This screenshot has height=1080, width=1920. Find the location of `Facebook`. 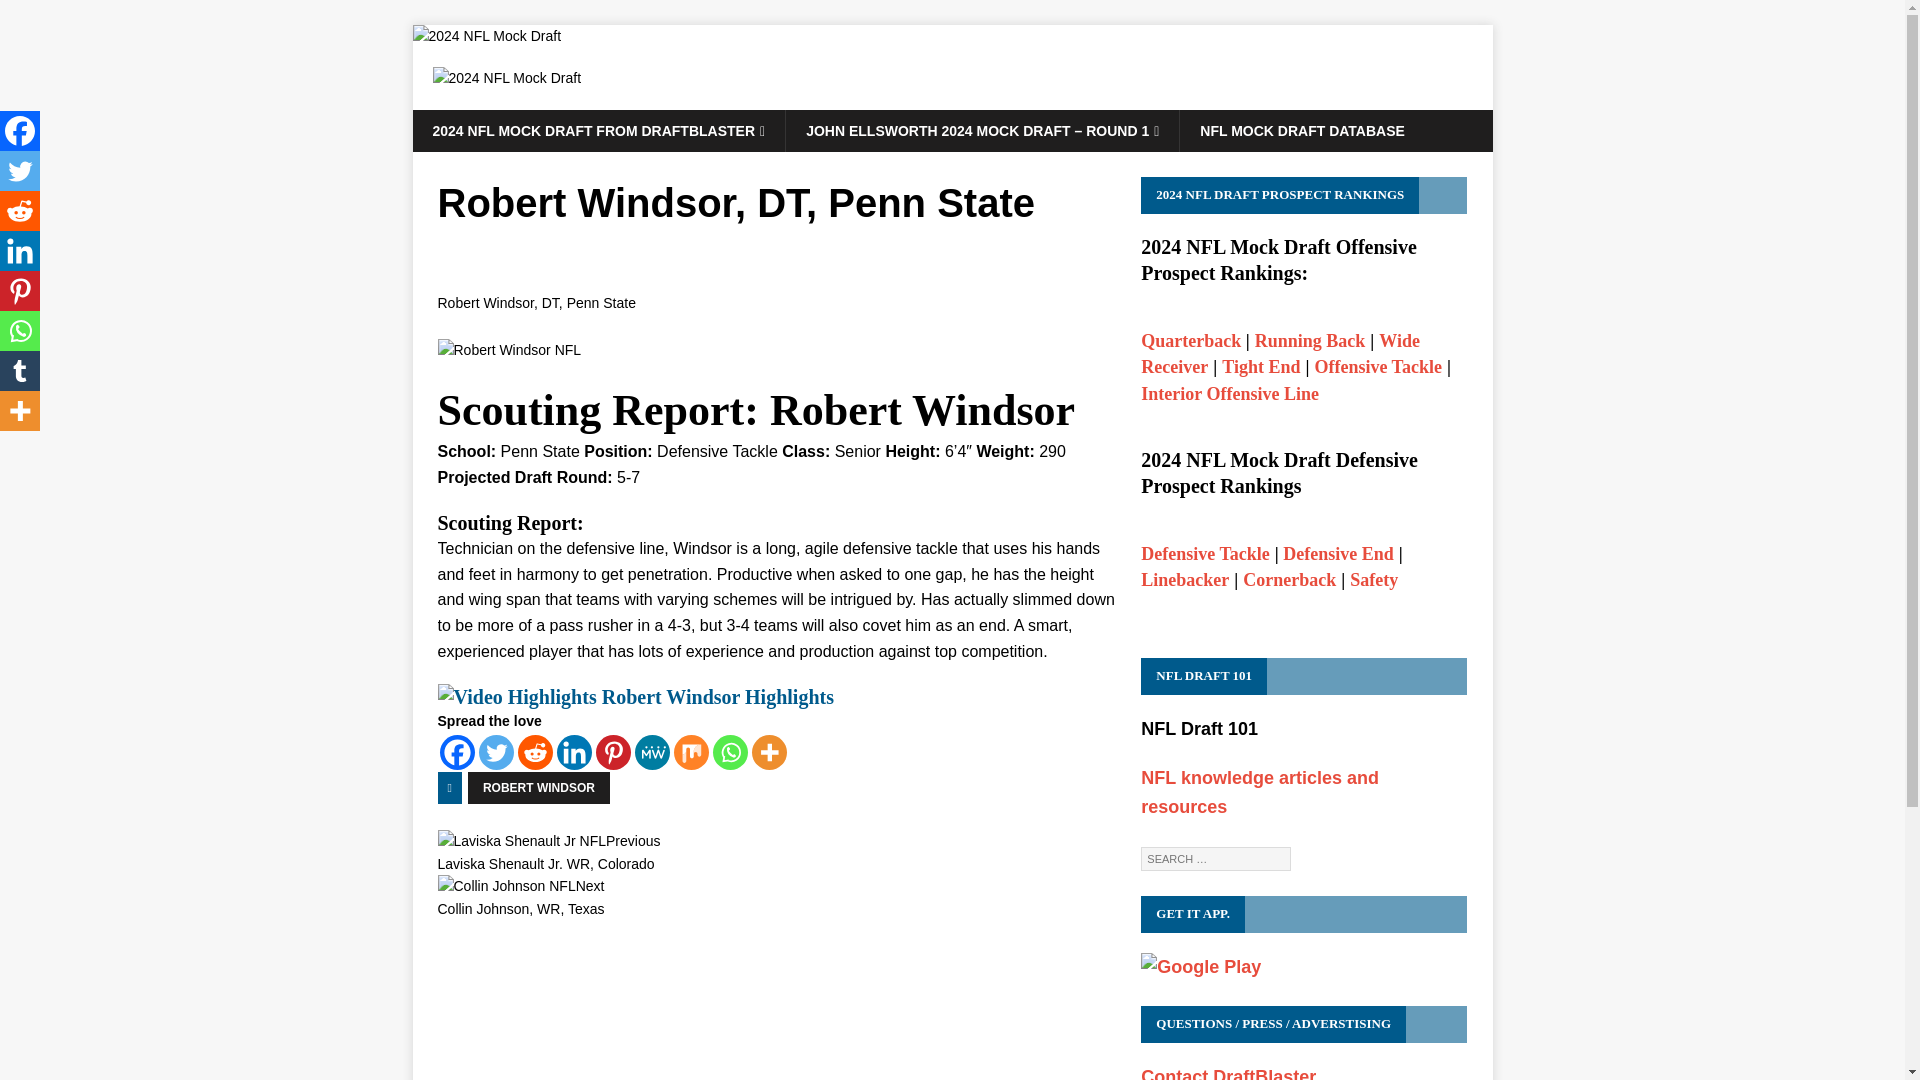

Facebook is located at coordinates (776, 899).